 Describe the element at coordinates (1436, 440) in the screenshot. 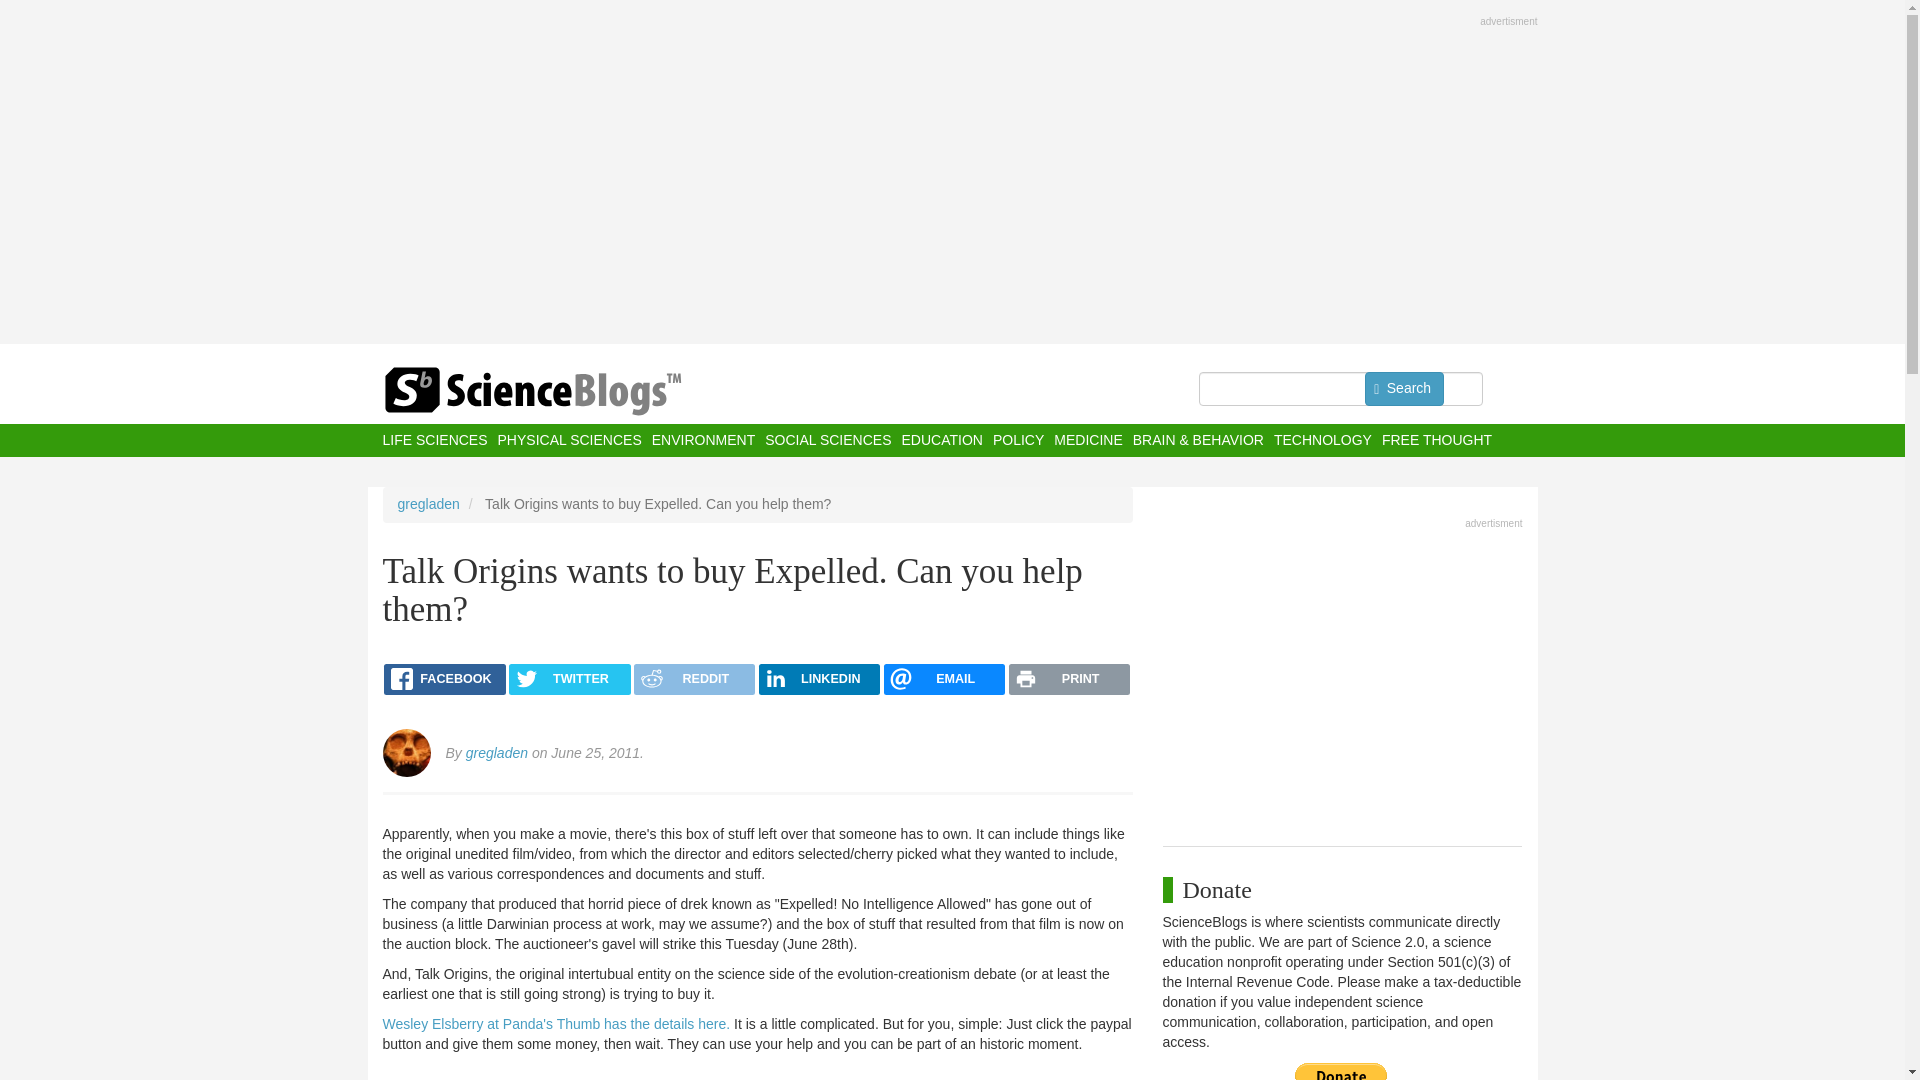

I see `FREE THOUGHT` at that location.